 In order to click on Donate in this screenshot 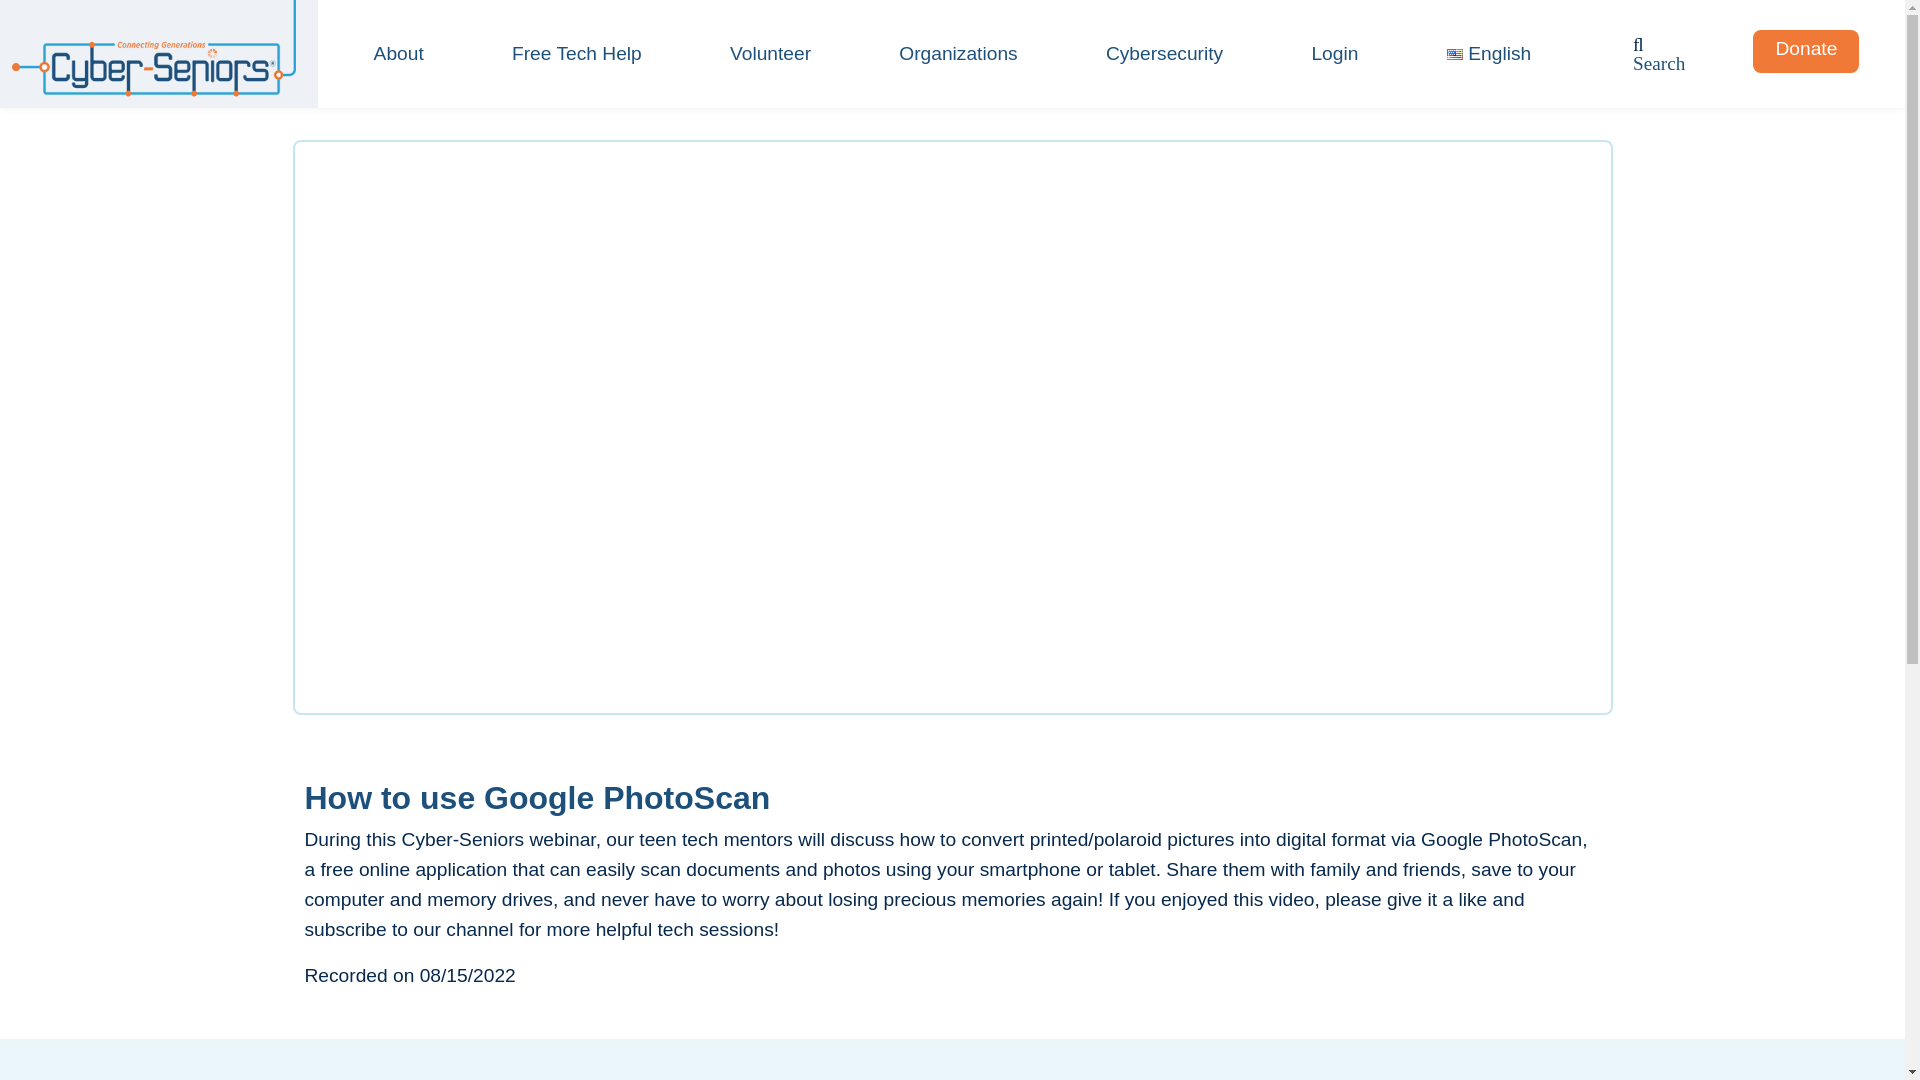, I will do `click(1806, 48)`.